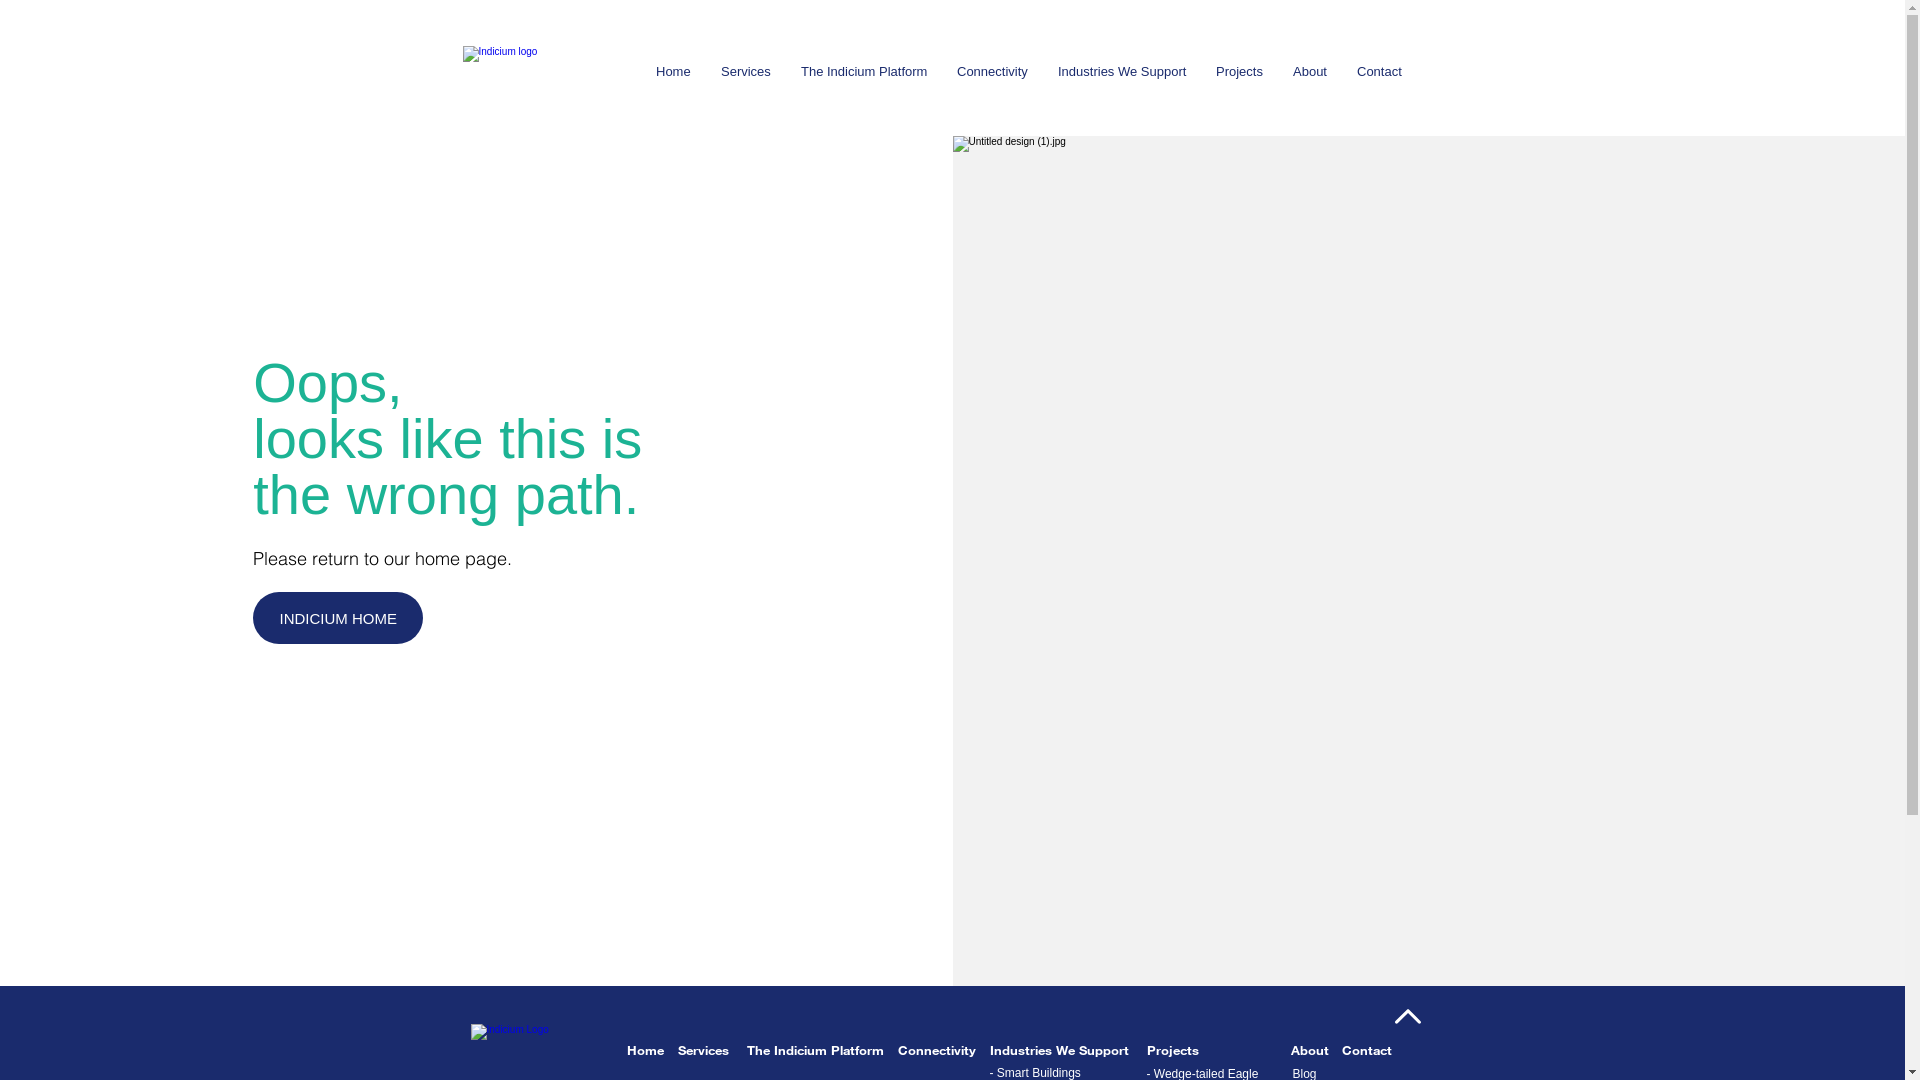 This screenshot has width=1920, height=1080. I want to click on Contact, so click(1367, 1050).